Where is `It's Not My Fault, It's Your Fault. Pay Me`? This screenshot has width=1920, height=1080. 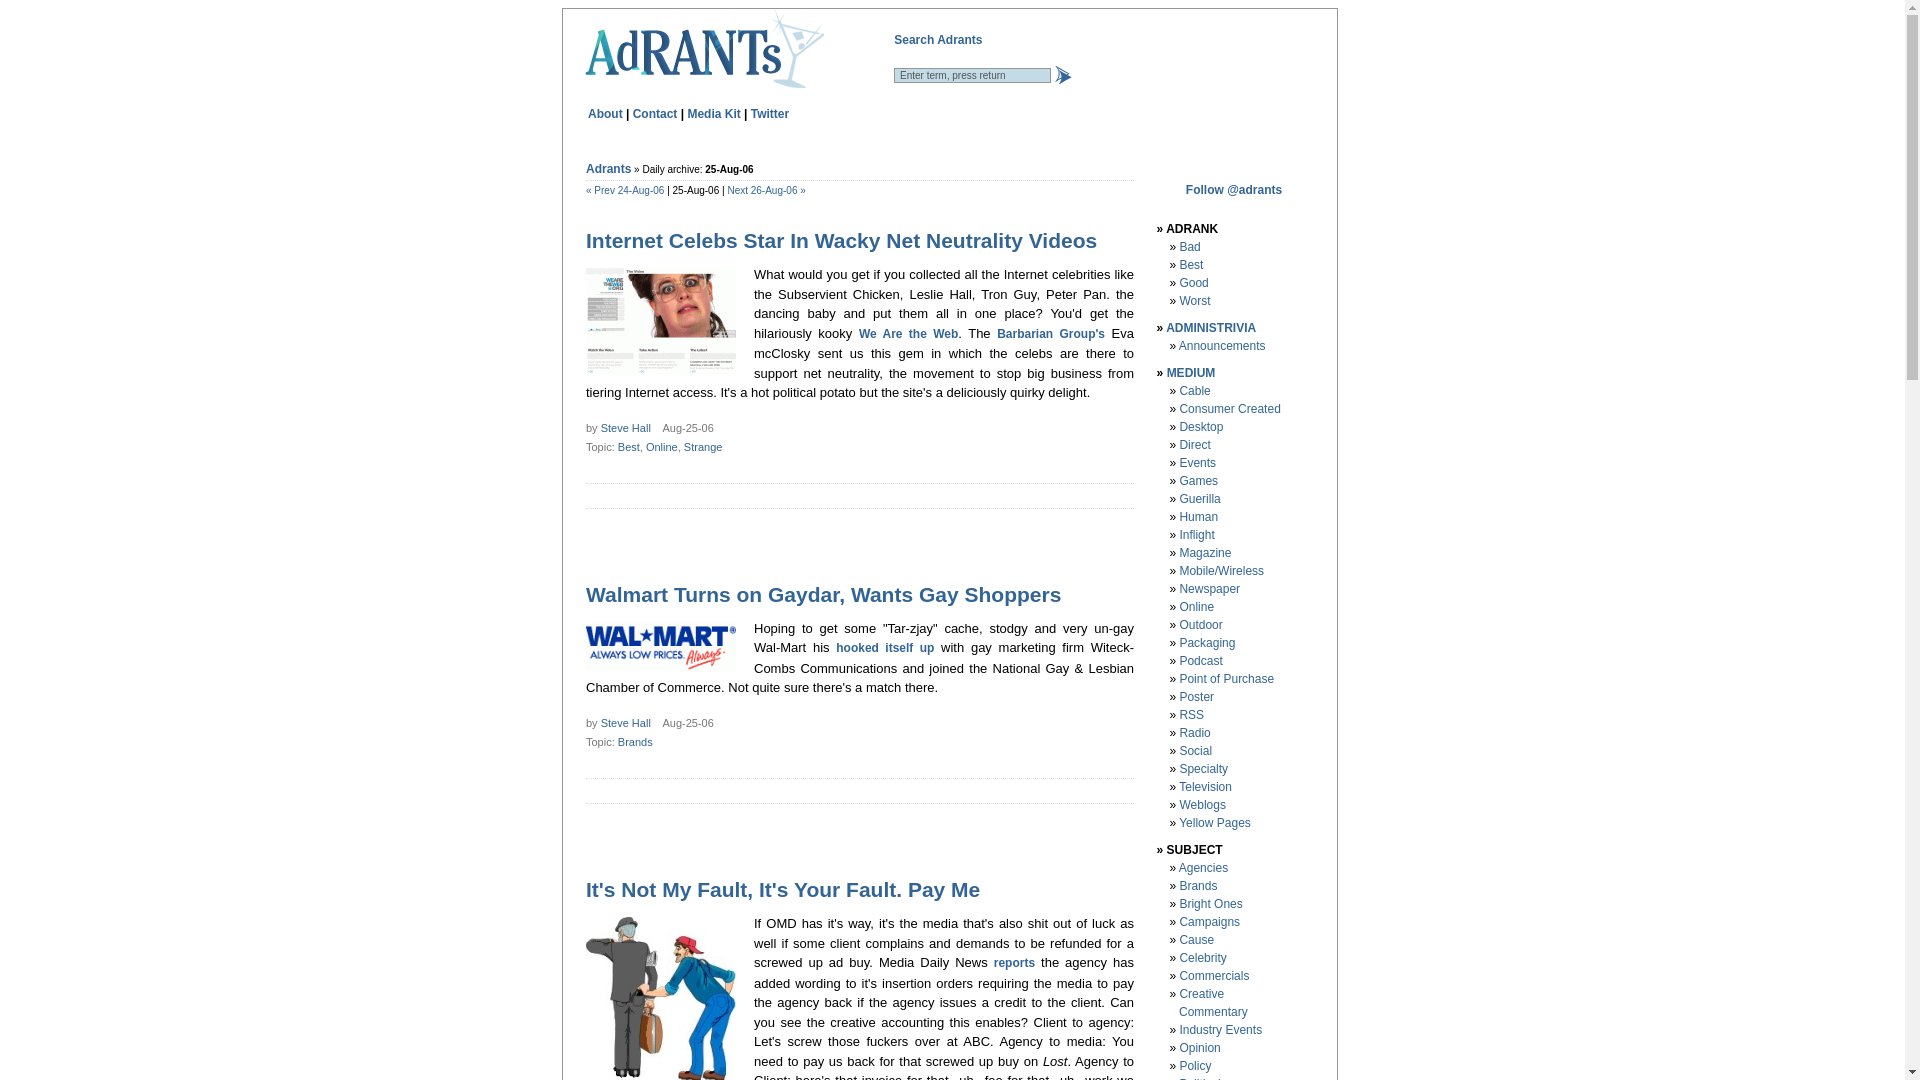
It's Not My Fault, It's Your Fault. Pay Me is located at coordinates (782, 889).